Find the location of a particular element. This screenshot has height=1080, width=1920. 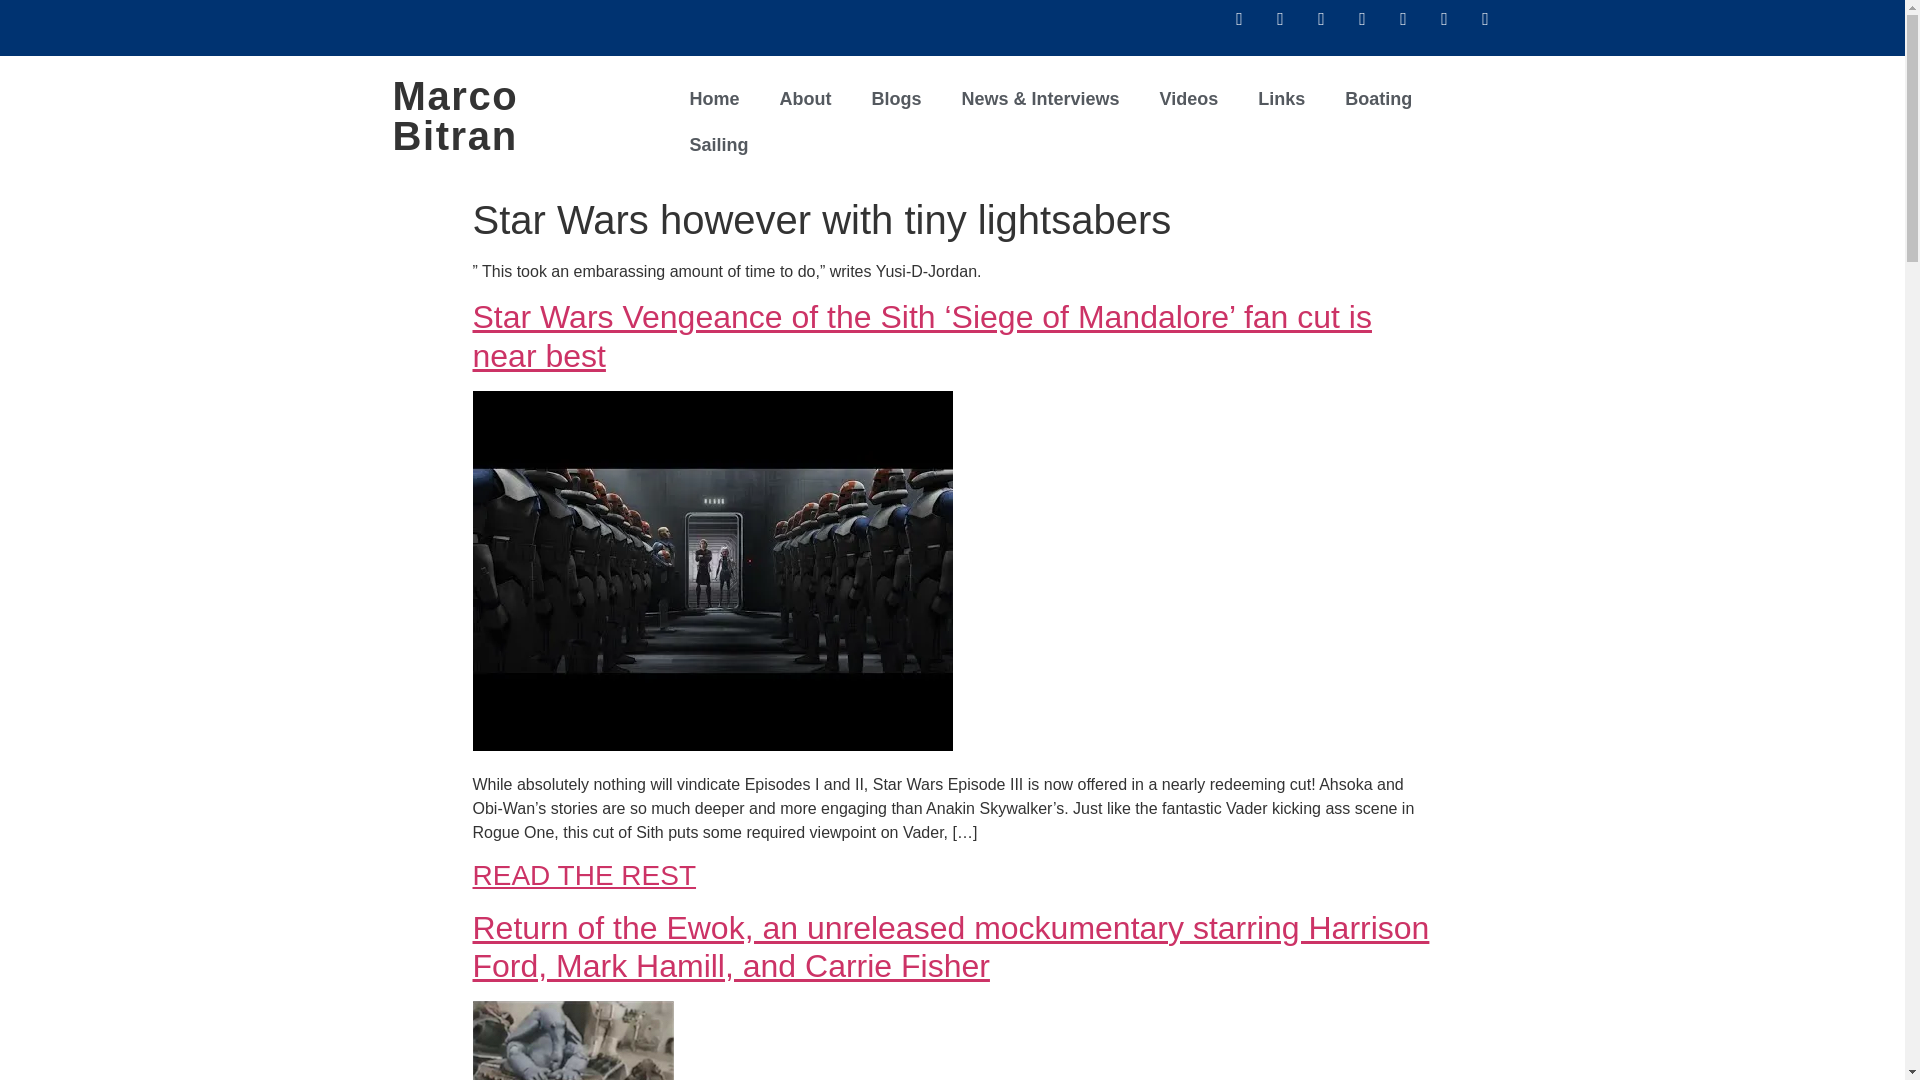

READ THE REST is located at coordinates (584, 875).